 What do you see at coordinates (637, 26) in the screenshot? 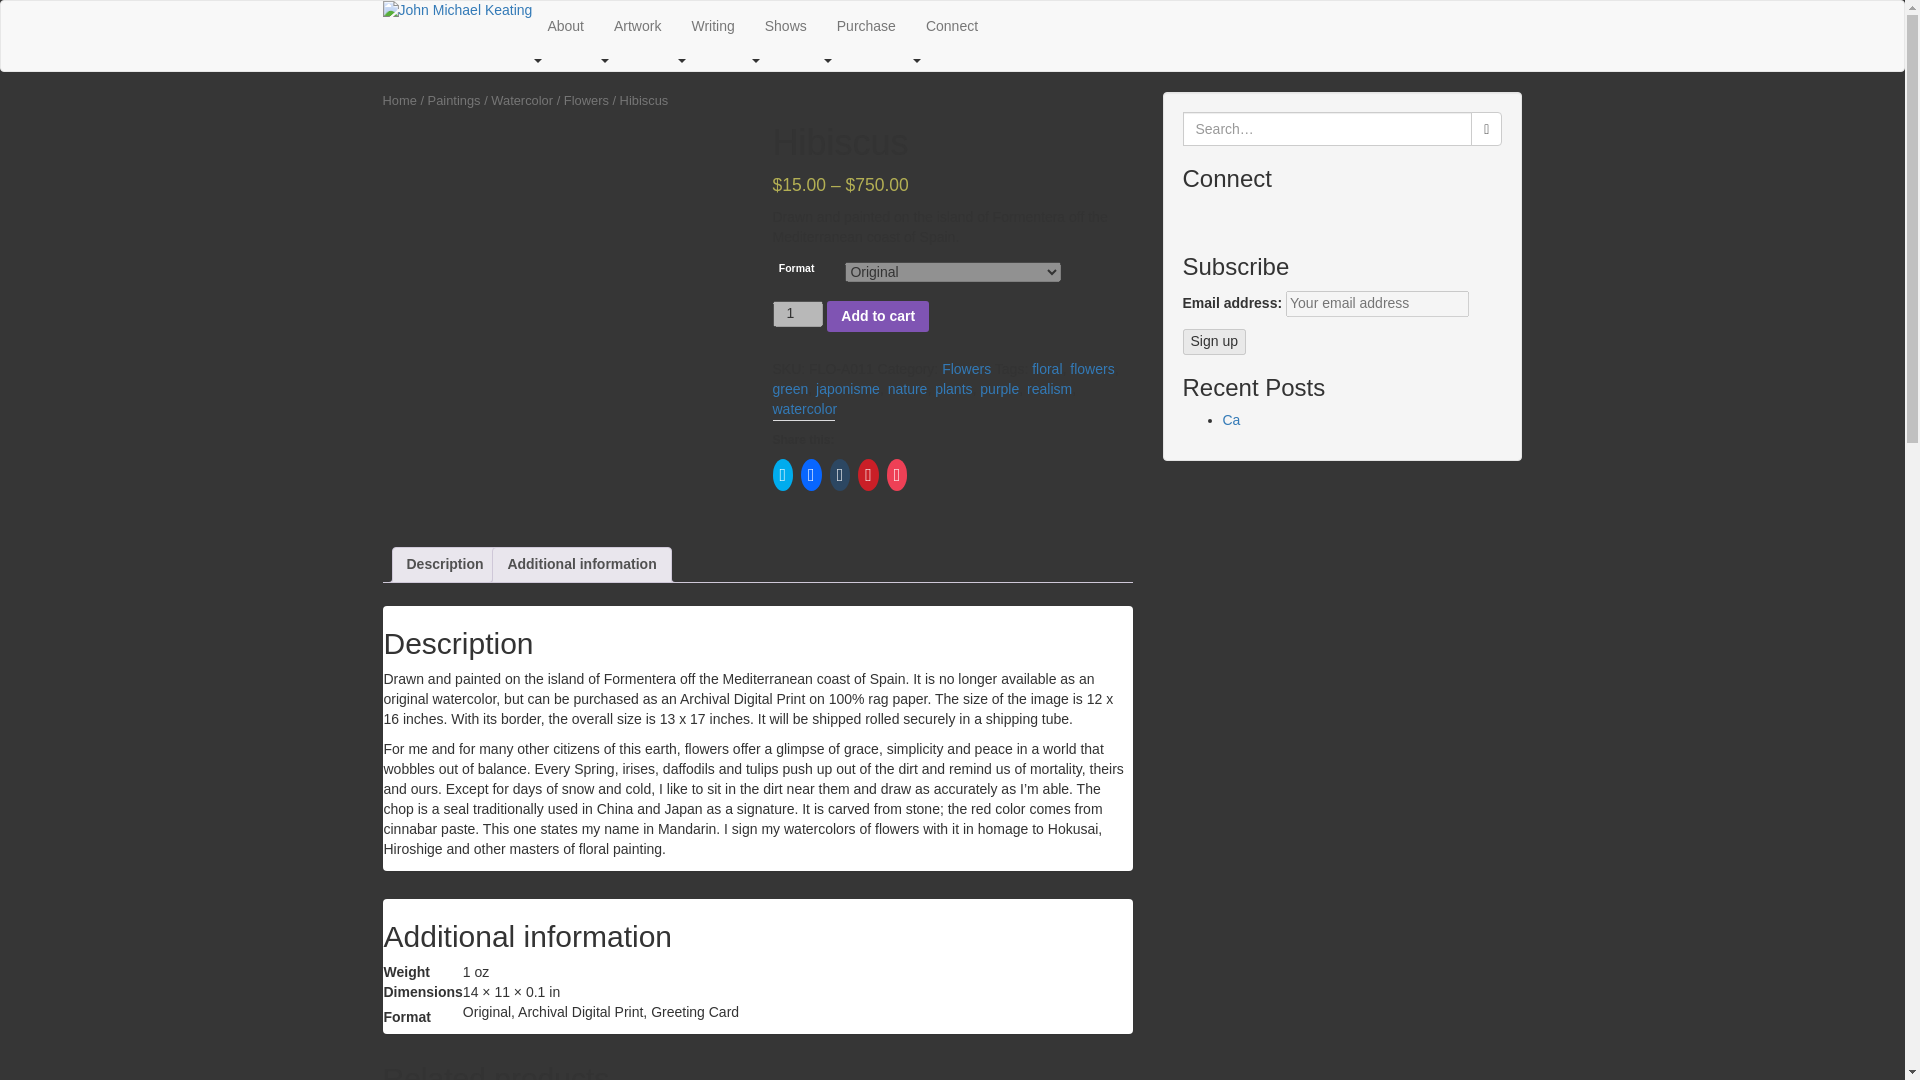
I see `Artwork` at bounding box center [637, 26].